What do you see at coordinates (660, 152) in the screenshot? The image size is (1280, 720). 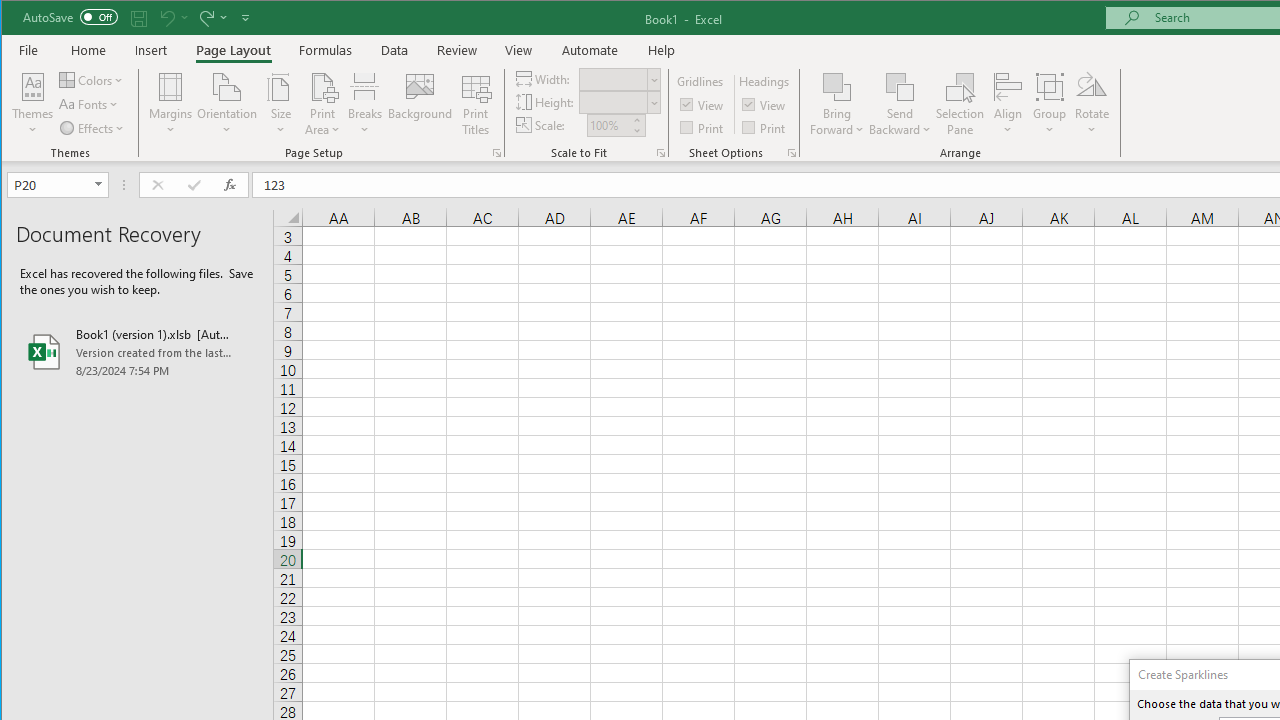 I see `Page Setup` at bounding box center [660, 152].